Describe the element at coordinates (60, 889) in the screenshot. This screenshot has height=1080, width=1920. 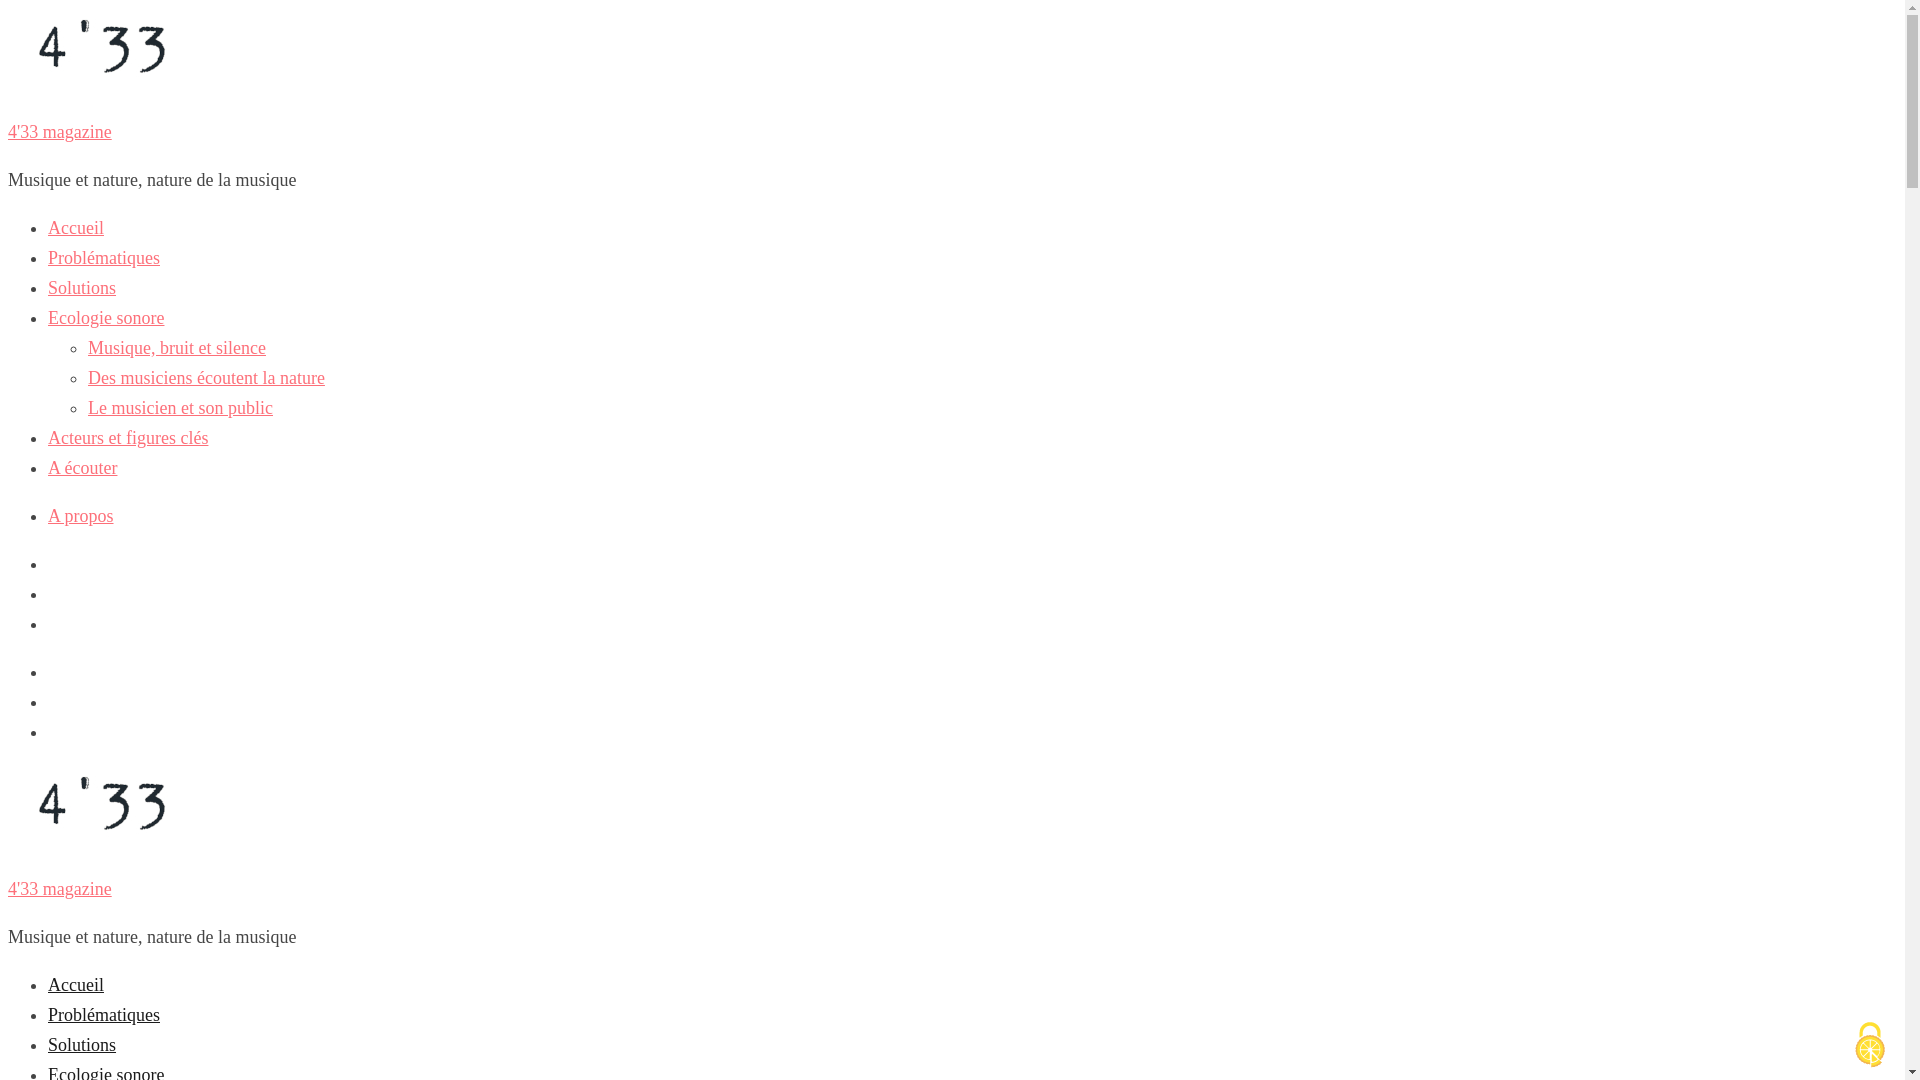
I see `4'33 magazine` at that location.